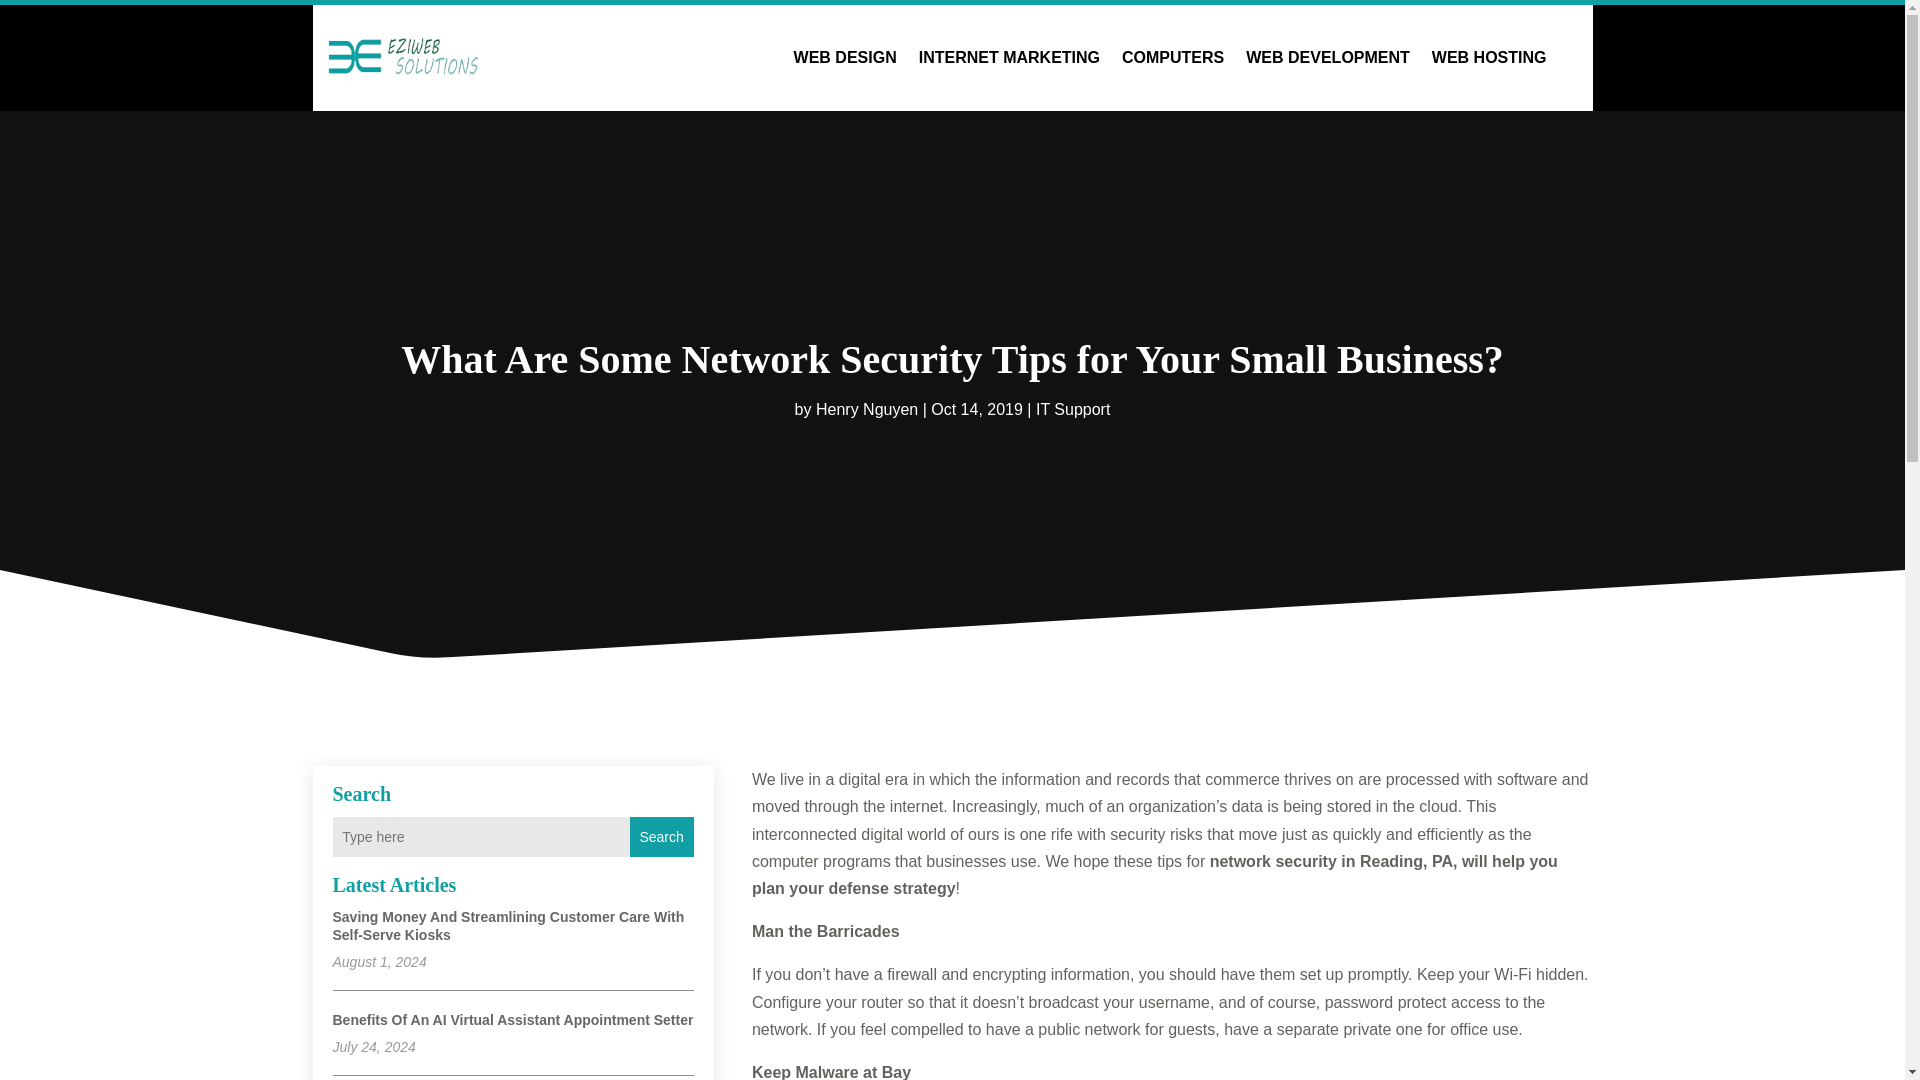 This screenshot has width=1920, height=1080. What do you see at coordinates (1172, 58) in the screenshot?
I see `COMPUTERS` at bounding box center [1172, 58].